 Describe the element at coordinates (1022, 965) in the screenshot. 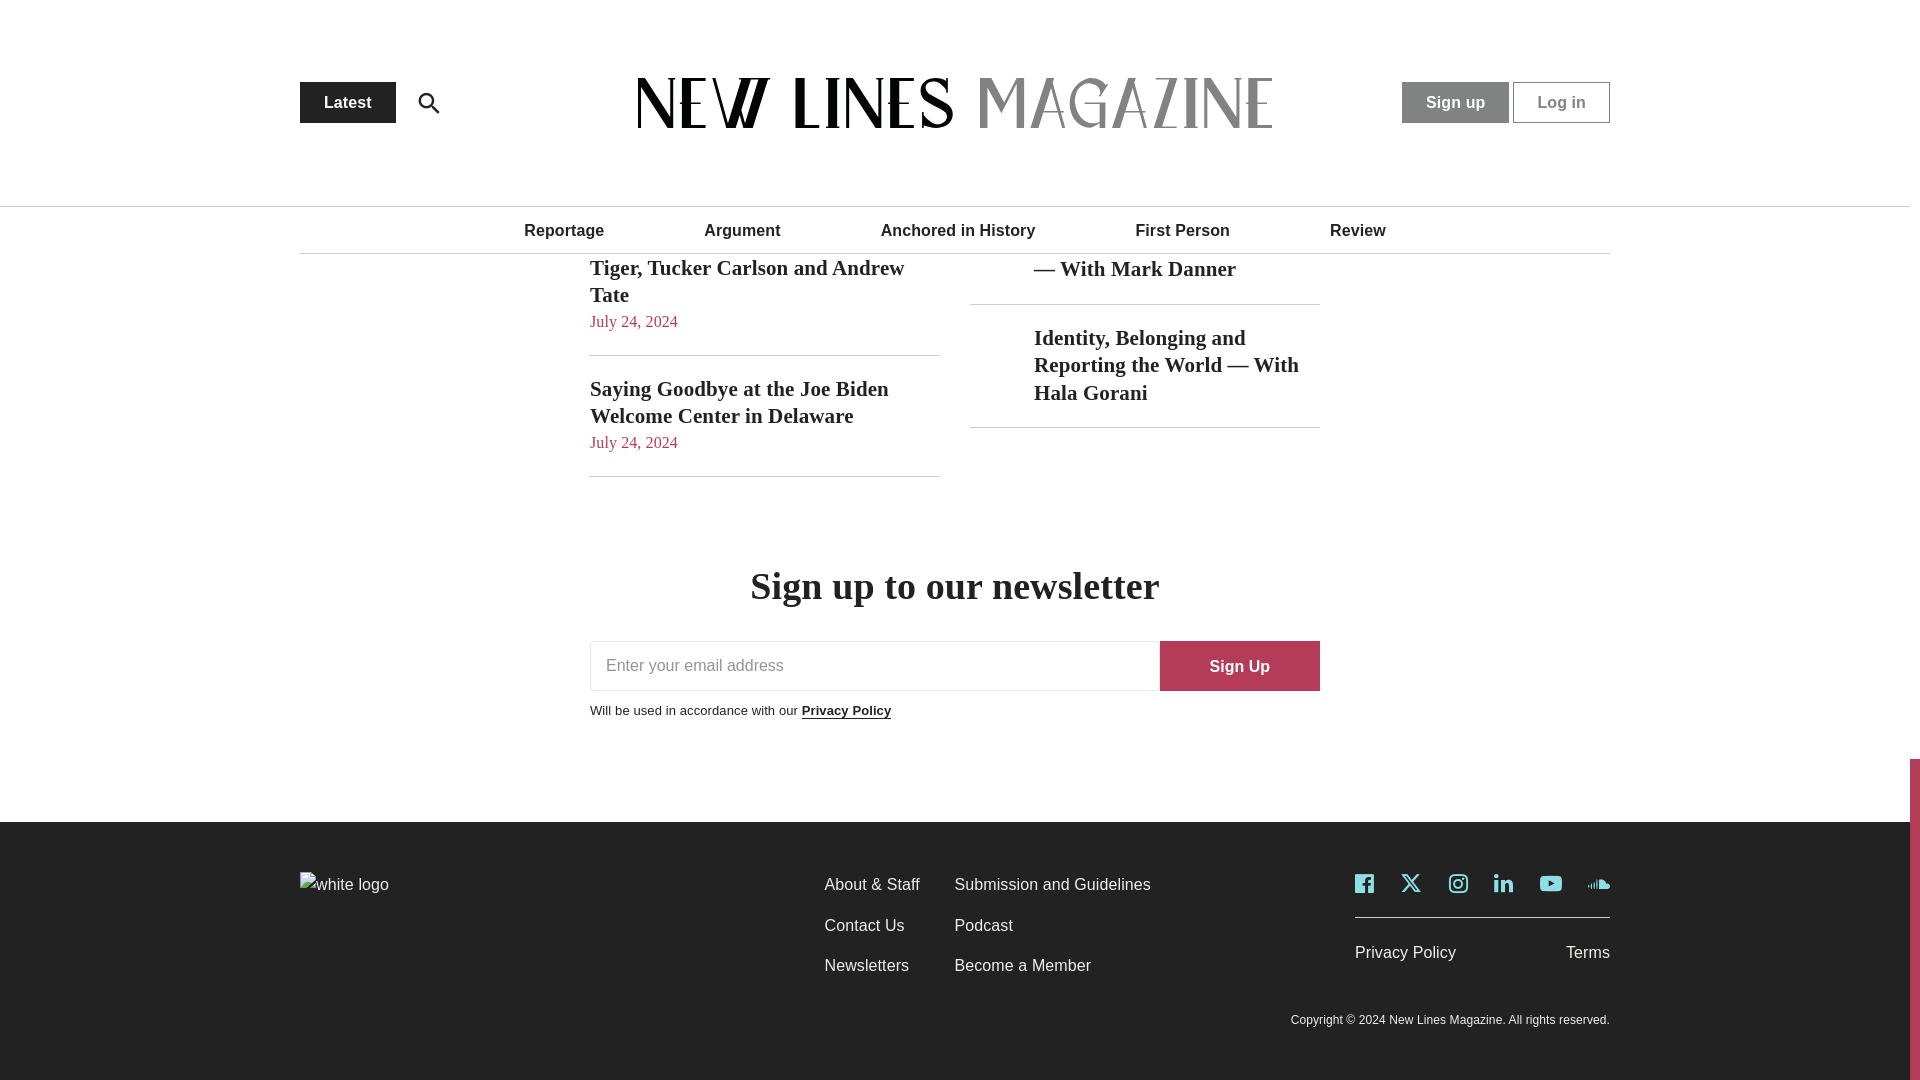

I see `Become a Member` at that location.